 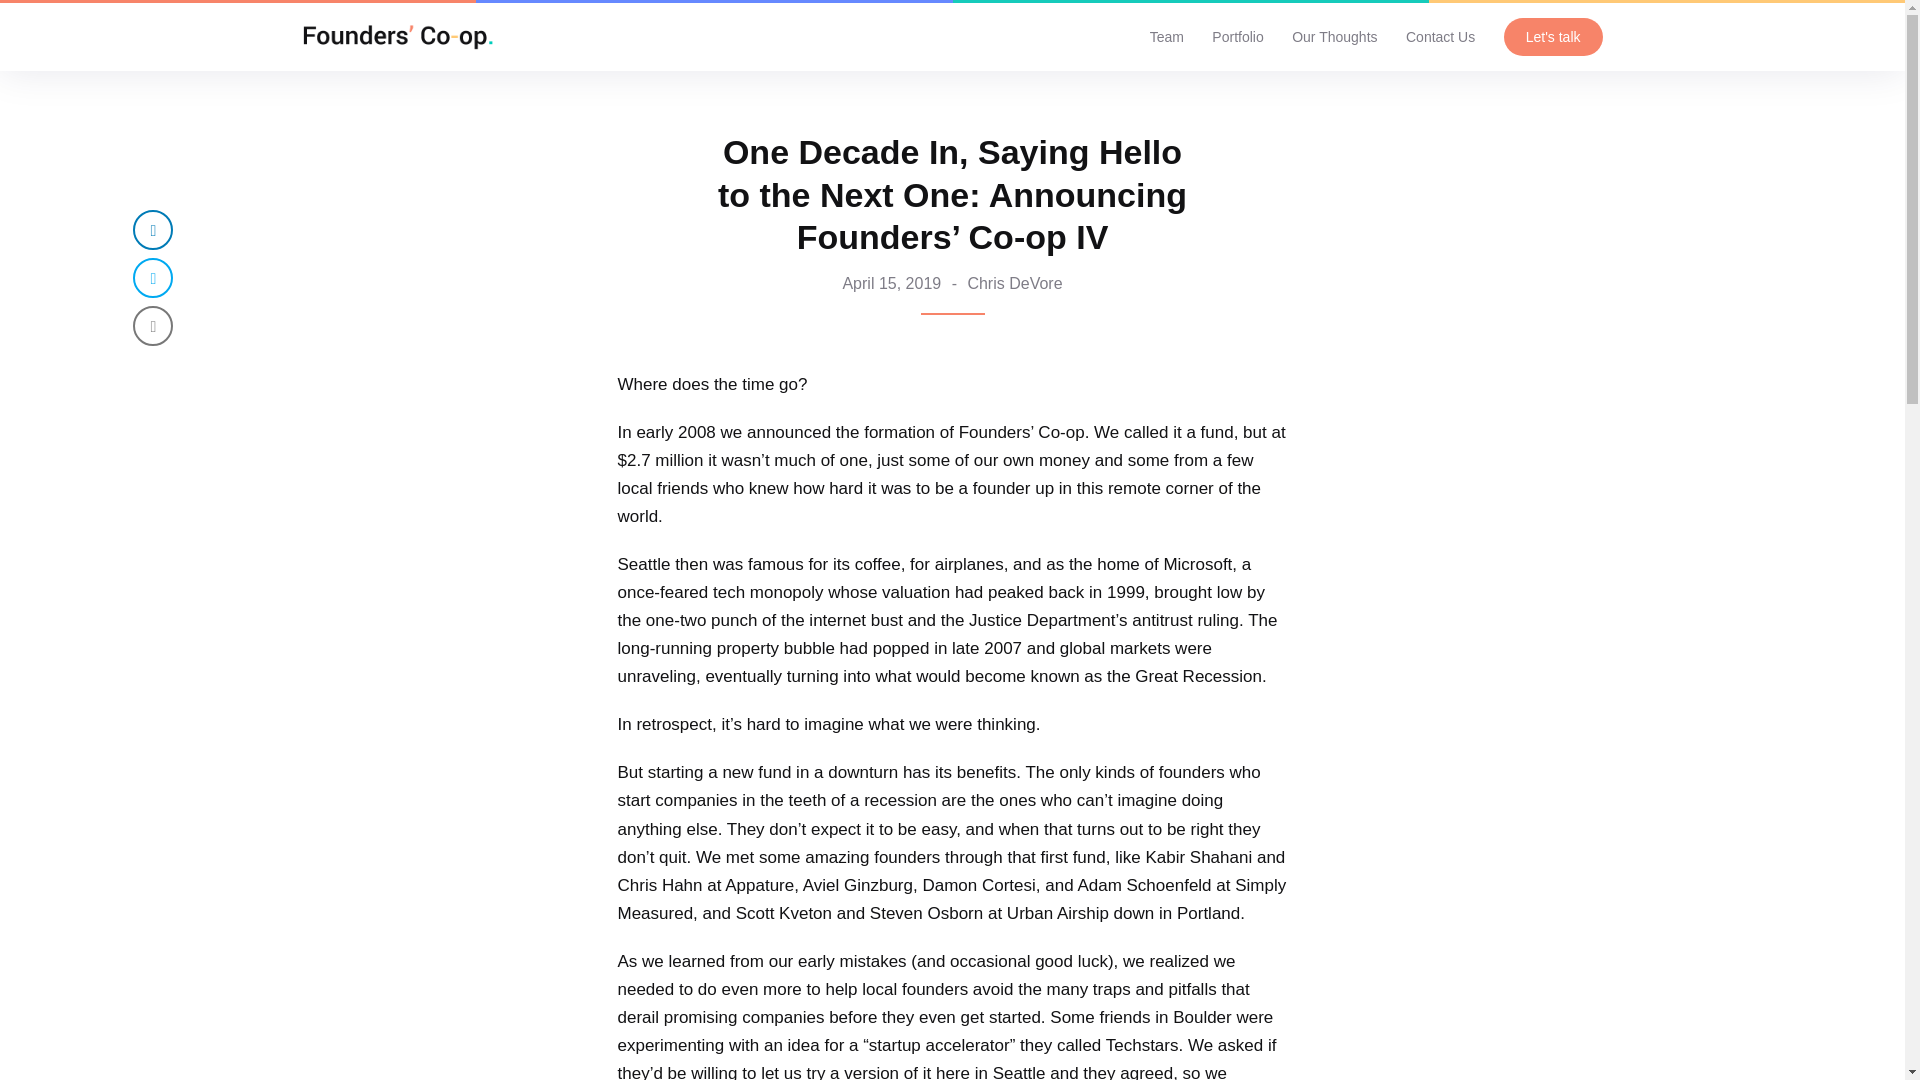 I want to click on Team, so click(x=1167, y=36).